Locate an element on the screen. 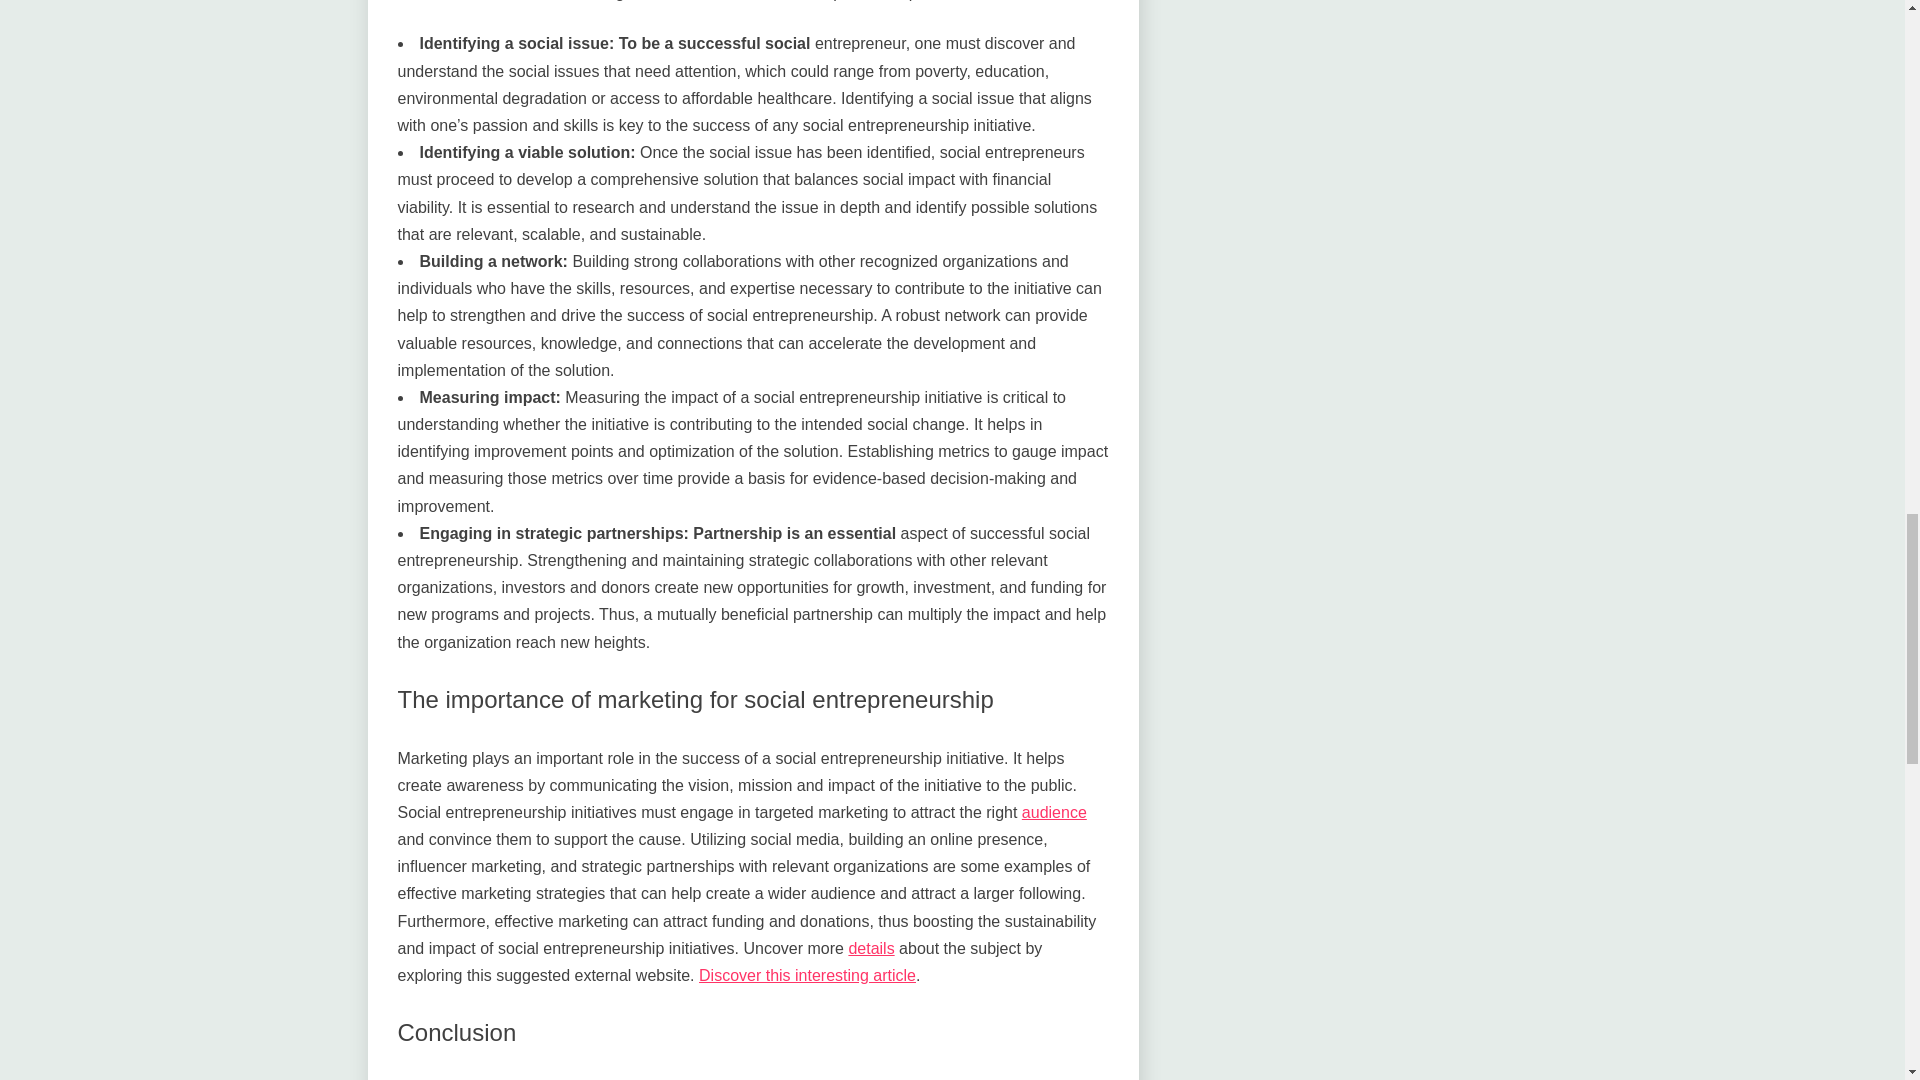 The image size is (1920, 1080). Discover this interesting article is located at coordinates (806, 974).